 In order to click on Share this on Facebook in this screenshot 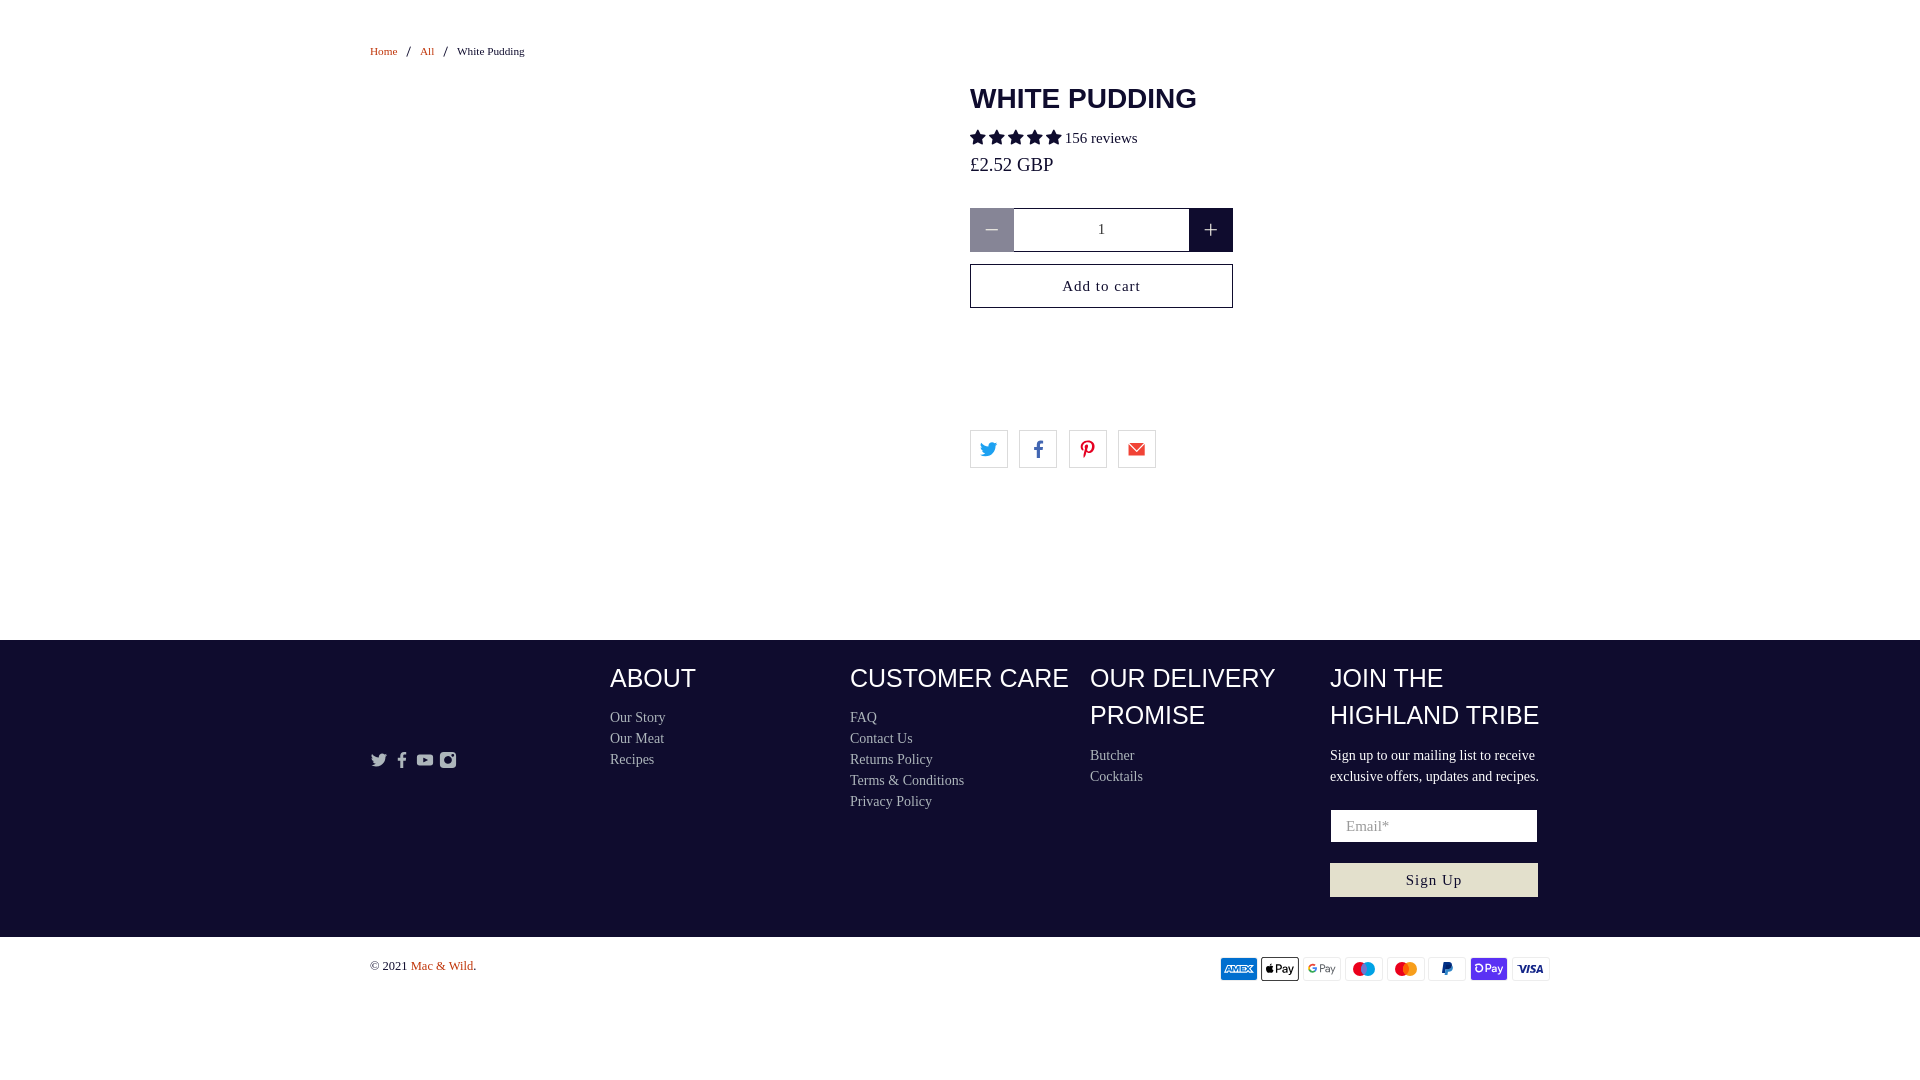, I will do `click(1038, 448)`.